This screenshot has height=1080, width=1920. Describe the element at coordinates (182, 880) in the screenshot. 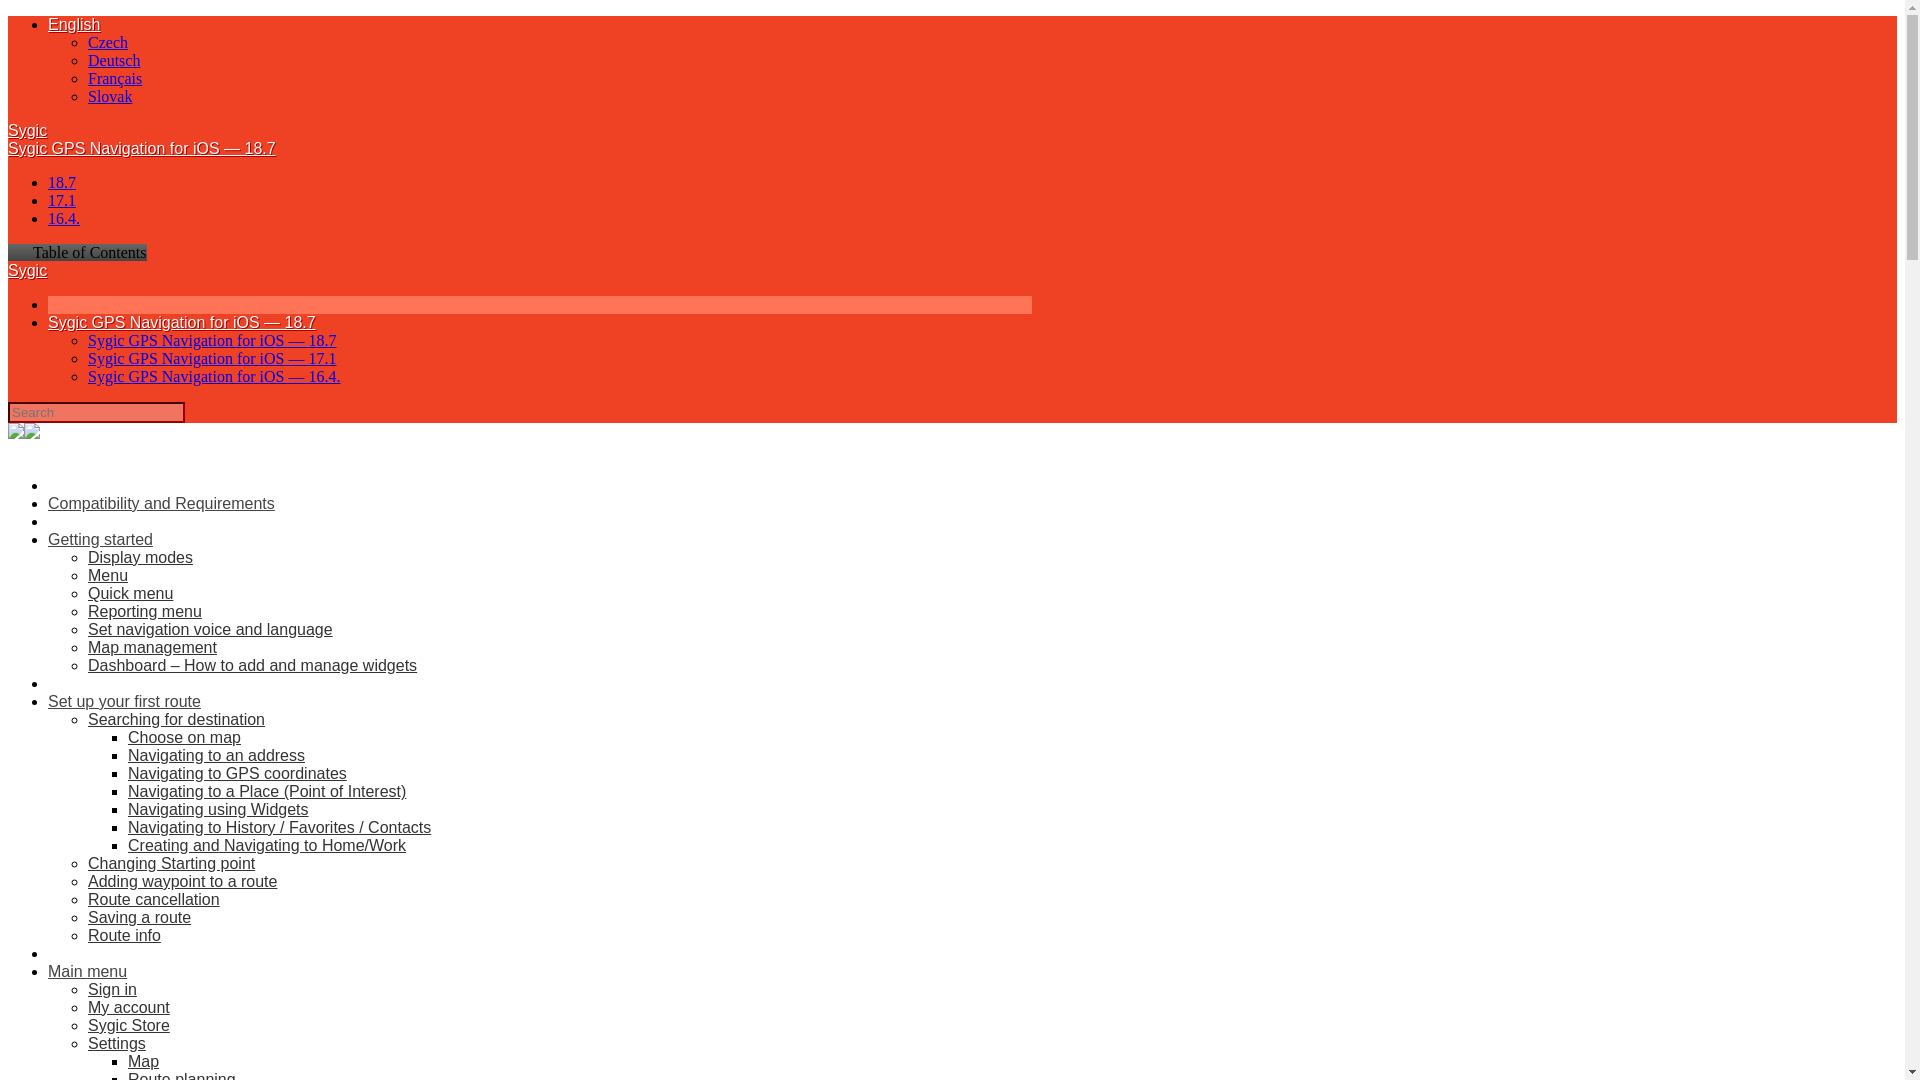

I see `Adding waypoint to a route` at that location.